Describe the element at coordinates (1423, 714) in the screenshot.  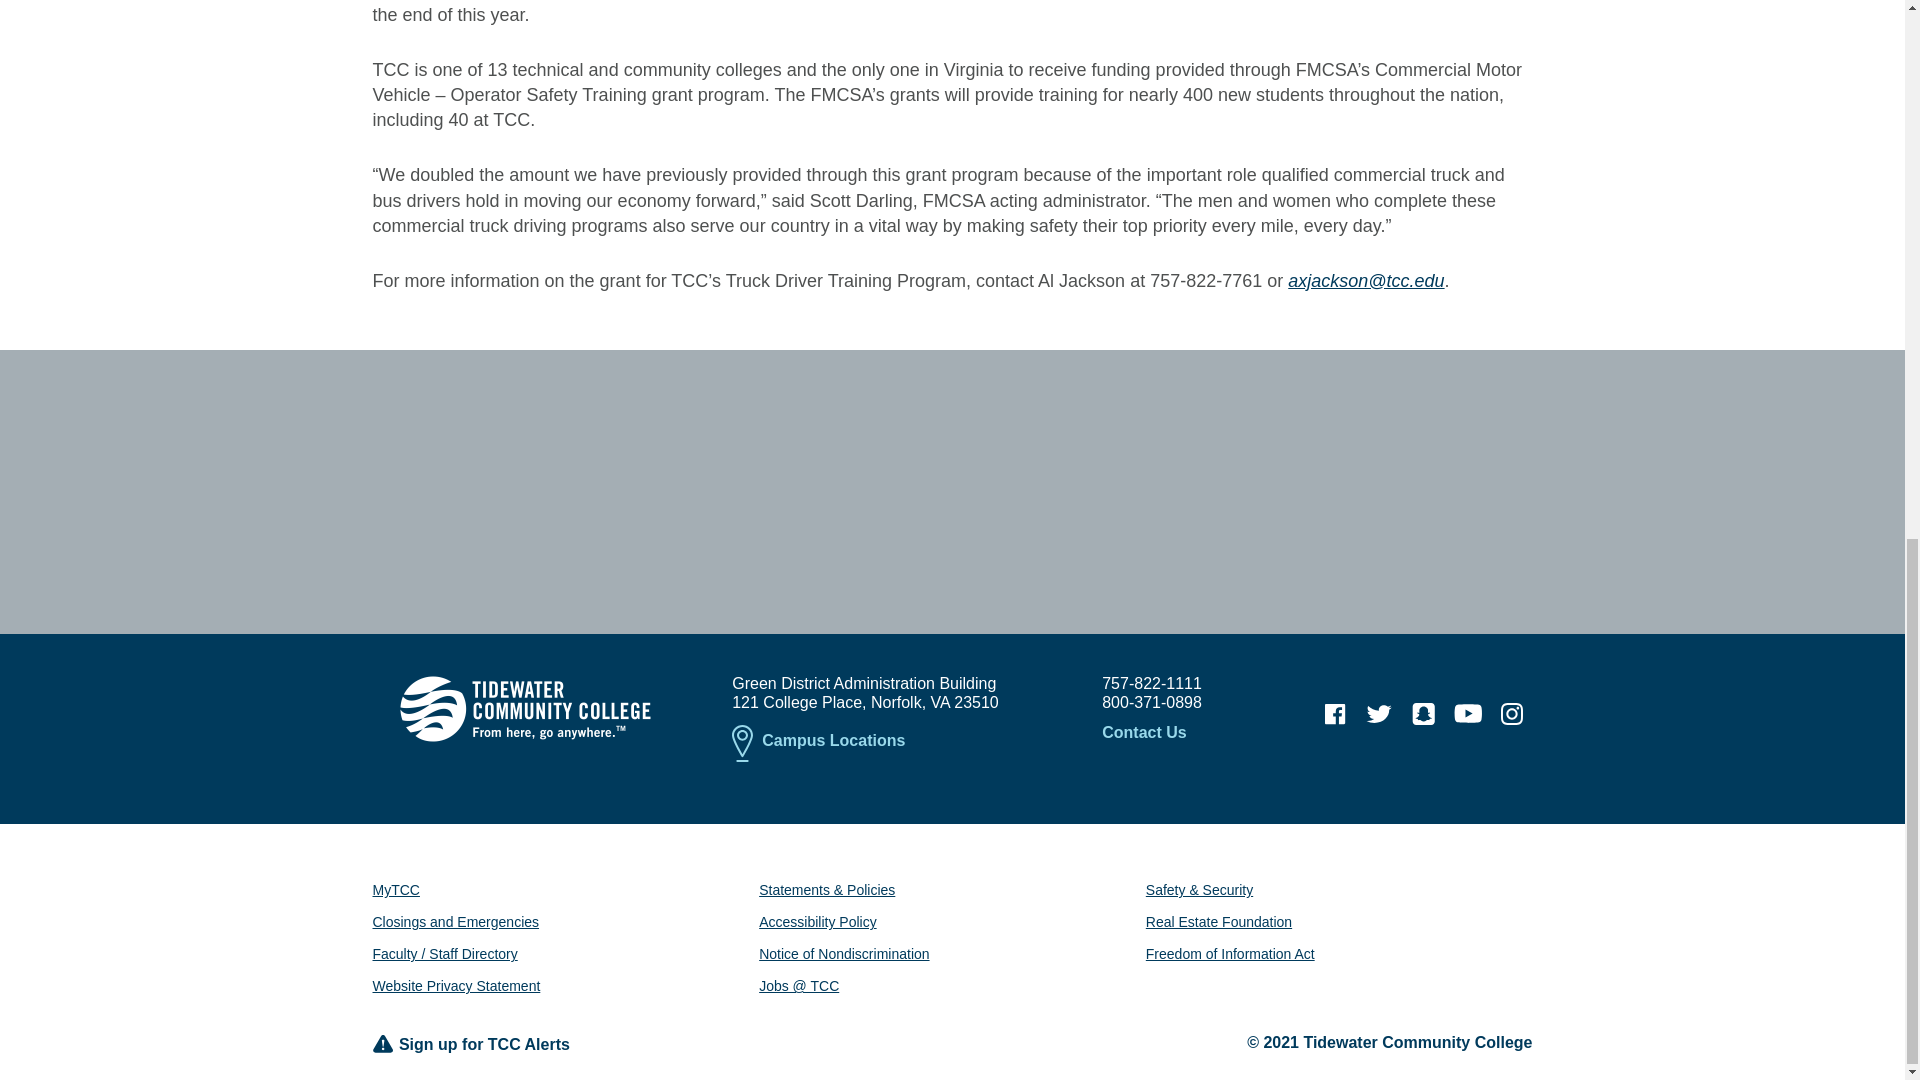
I see `TCC on Snapchat` at that location.